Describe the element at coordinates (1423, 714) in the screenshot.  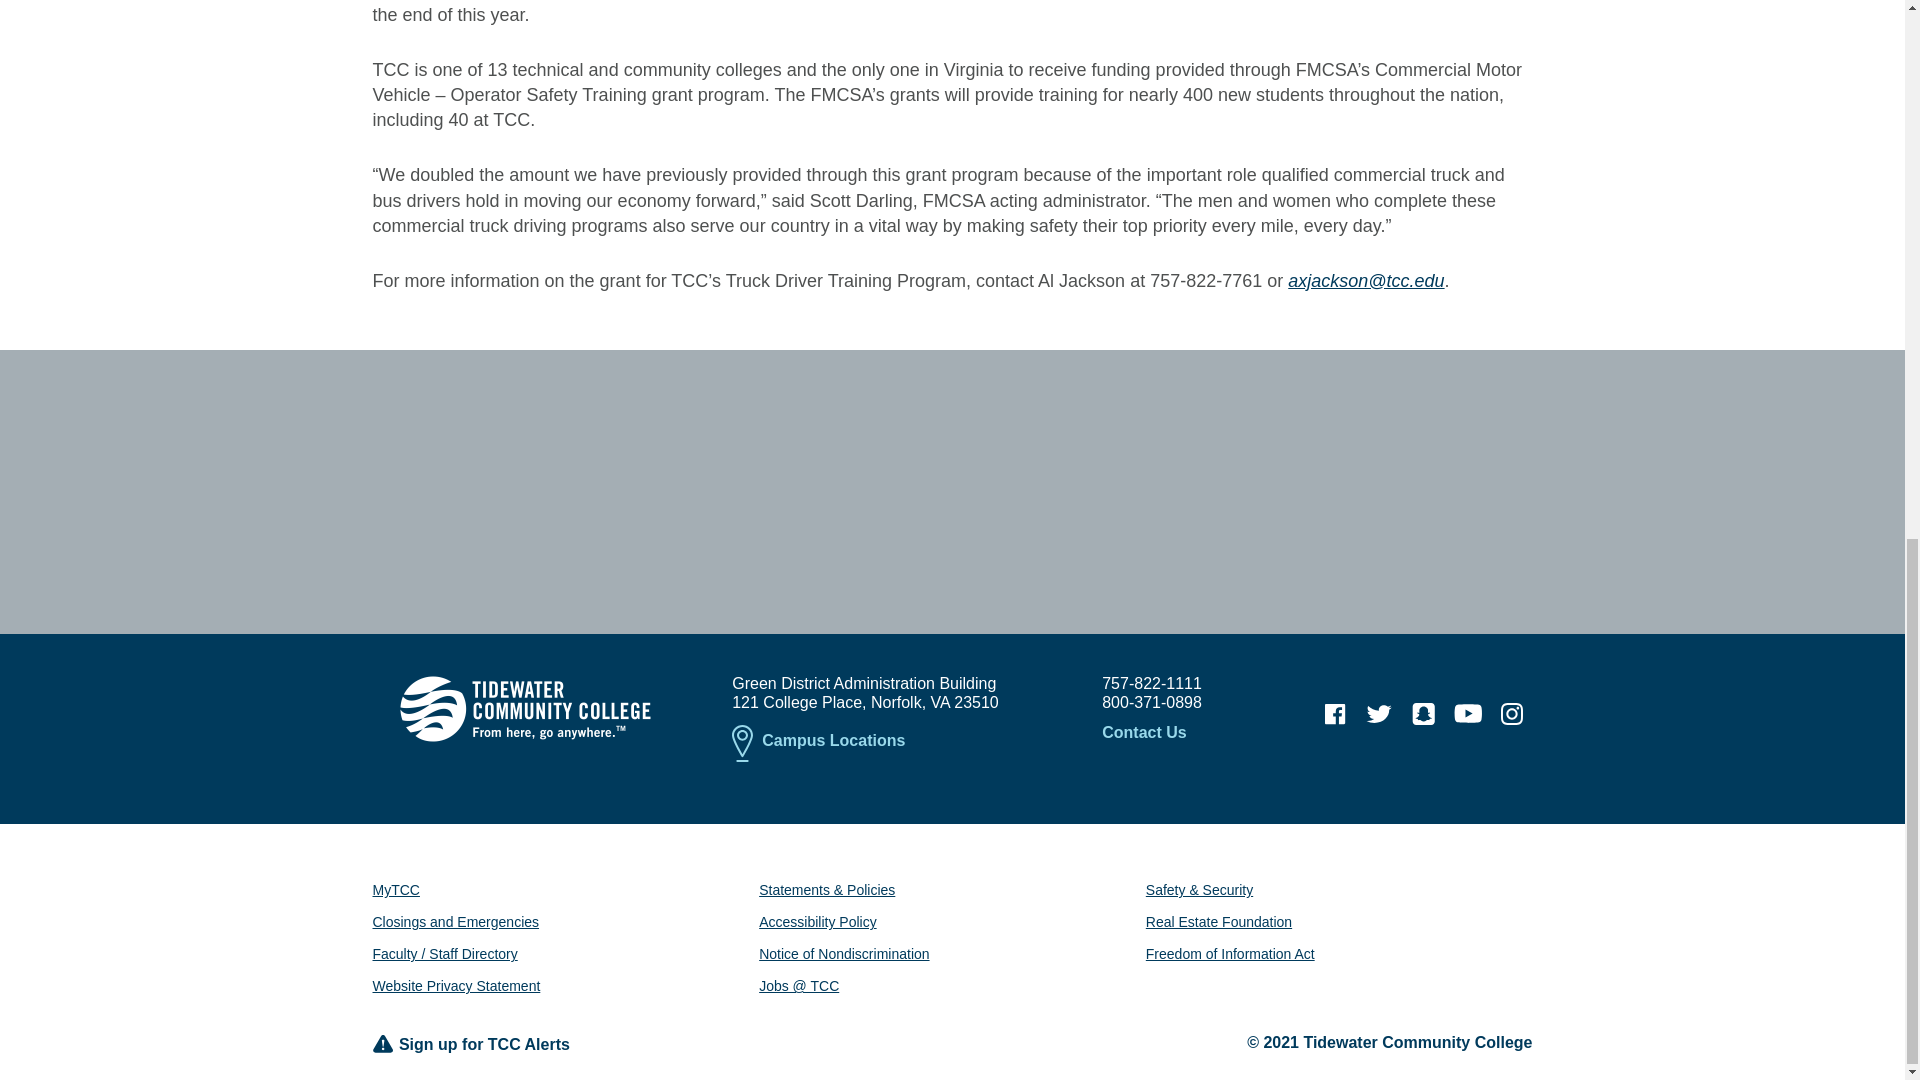
I see `TCC on Snapchat` at that location.